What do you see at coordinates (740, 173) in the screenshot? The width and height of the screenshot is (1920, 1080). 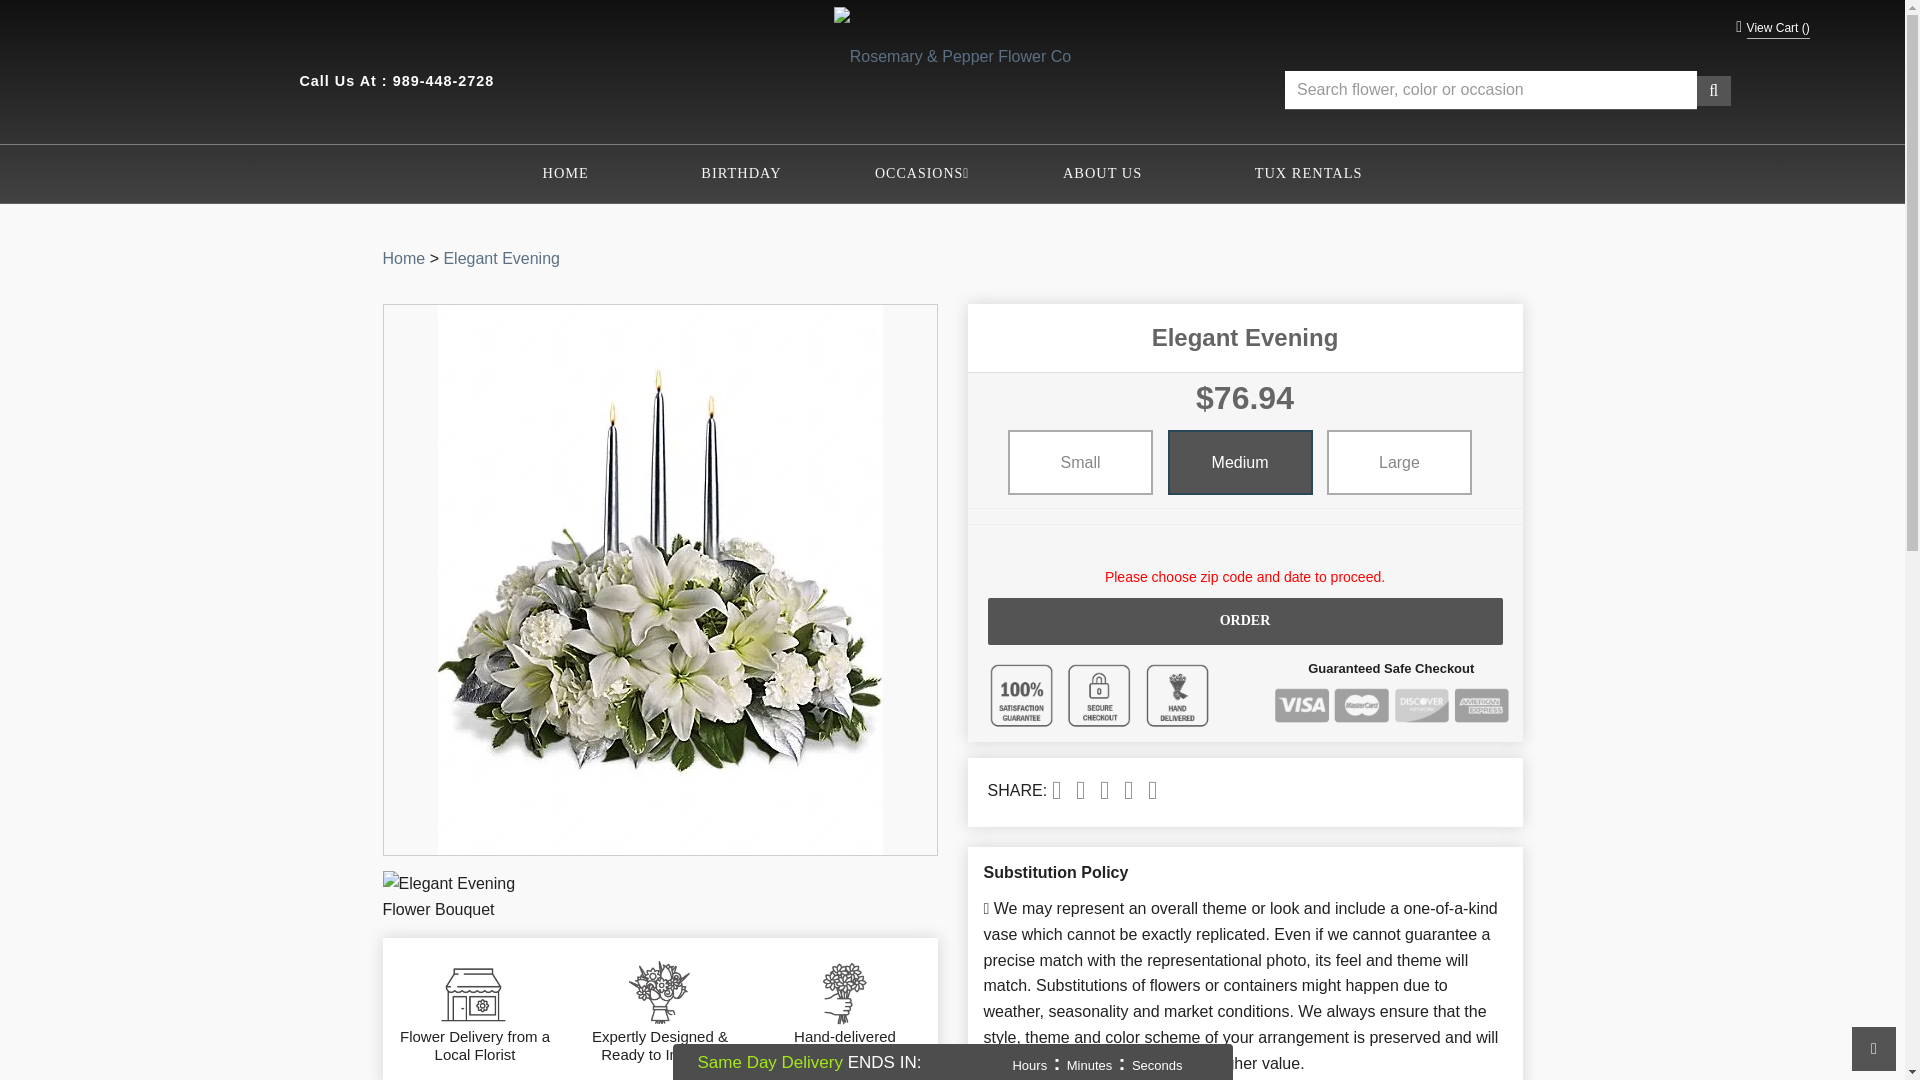 I see `BIRTHDAY` at bounding box center [740, 173].